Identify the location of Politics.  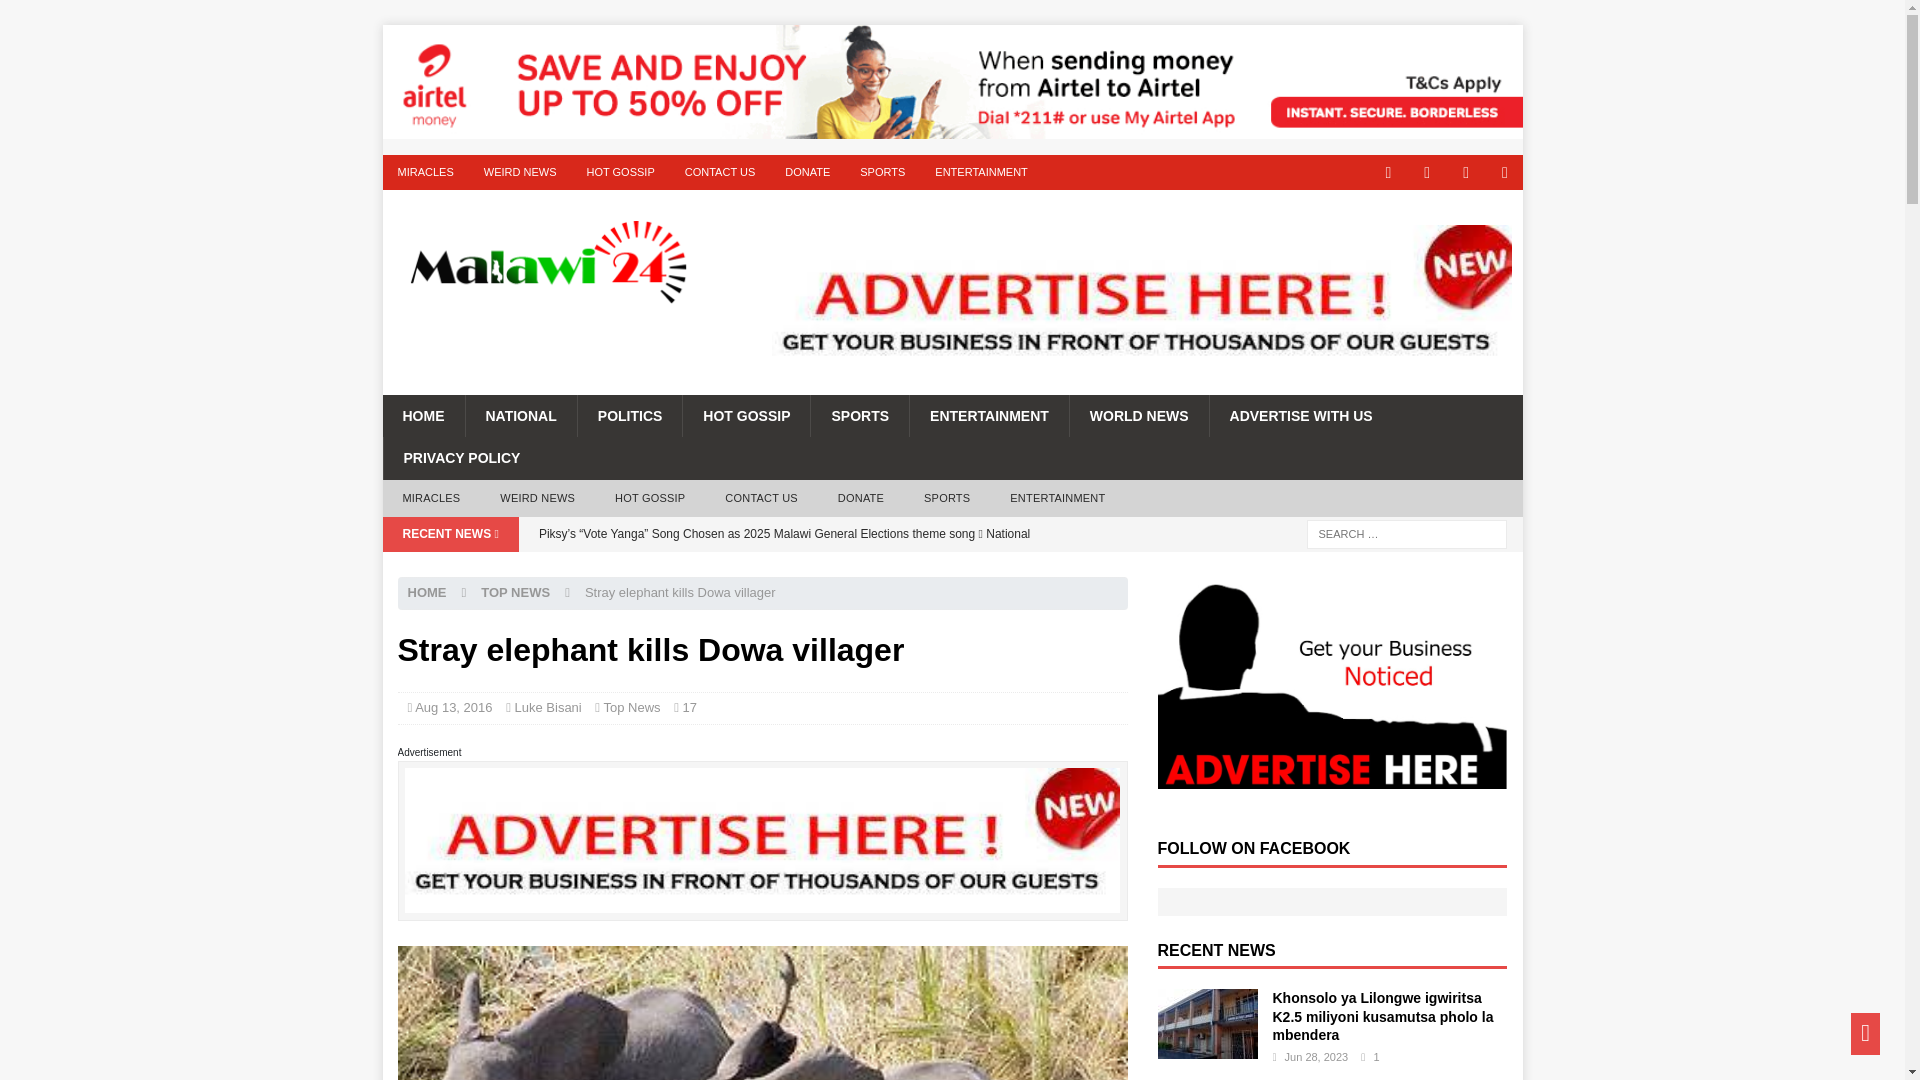
(630, 416).